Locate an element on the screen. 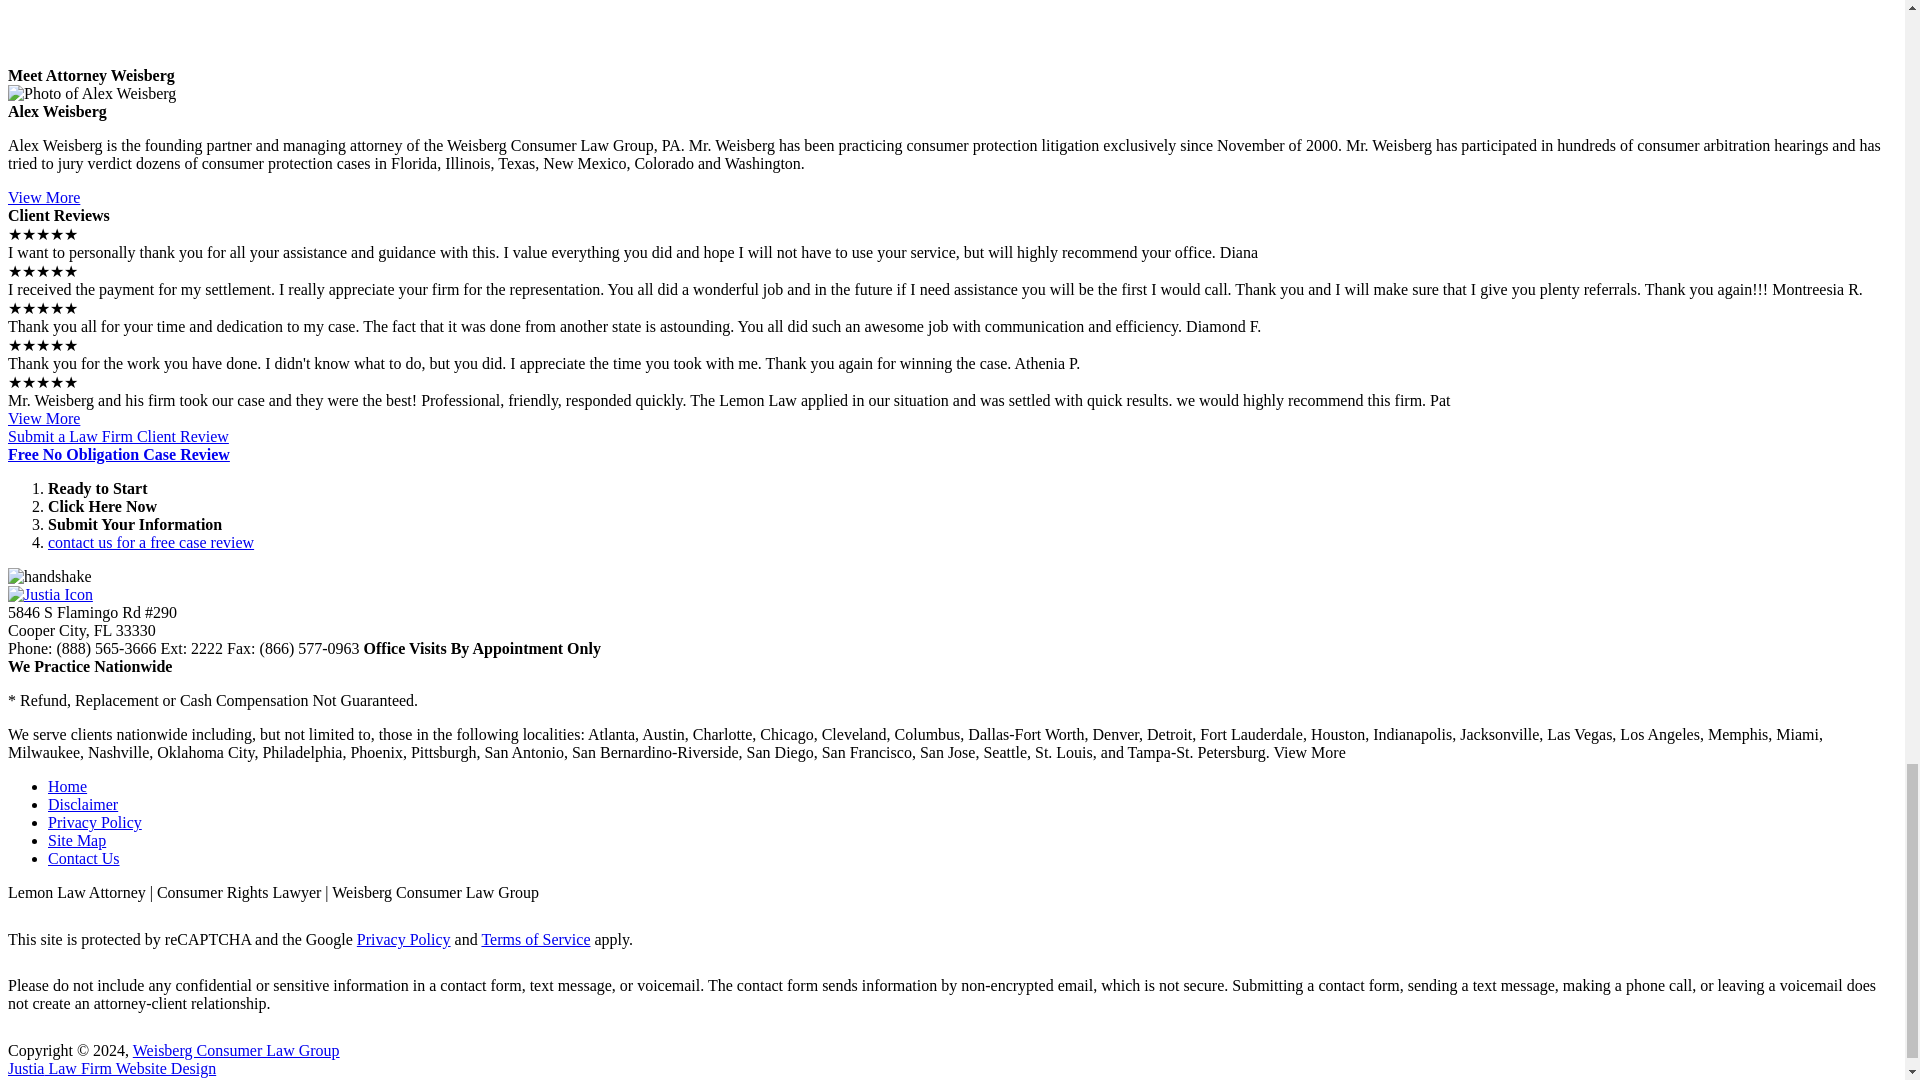  Weisberg Consumer Law Group is located at coordinates (236, 1050).